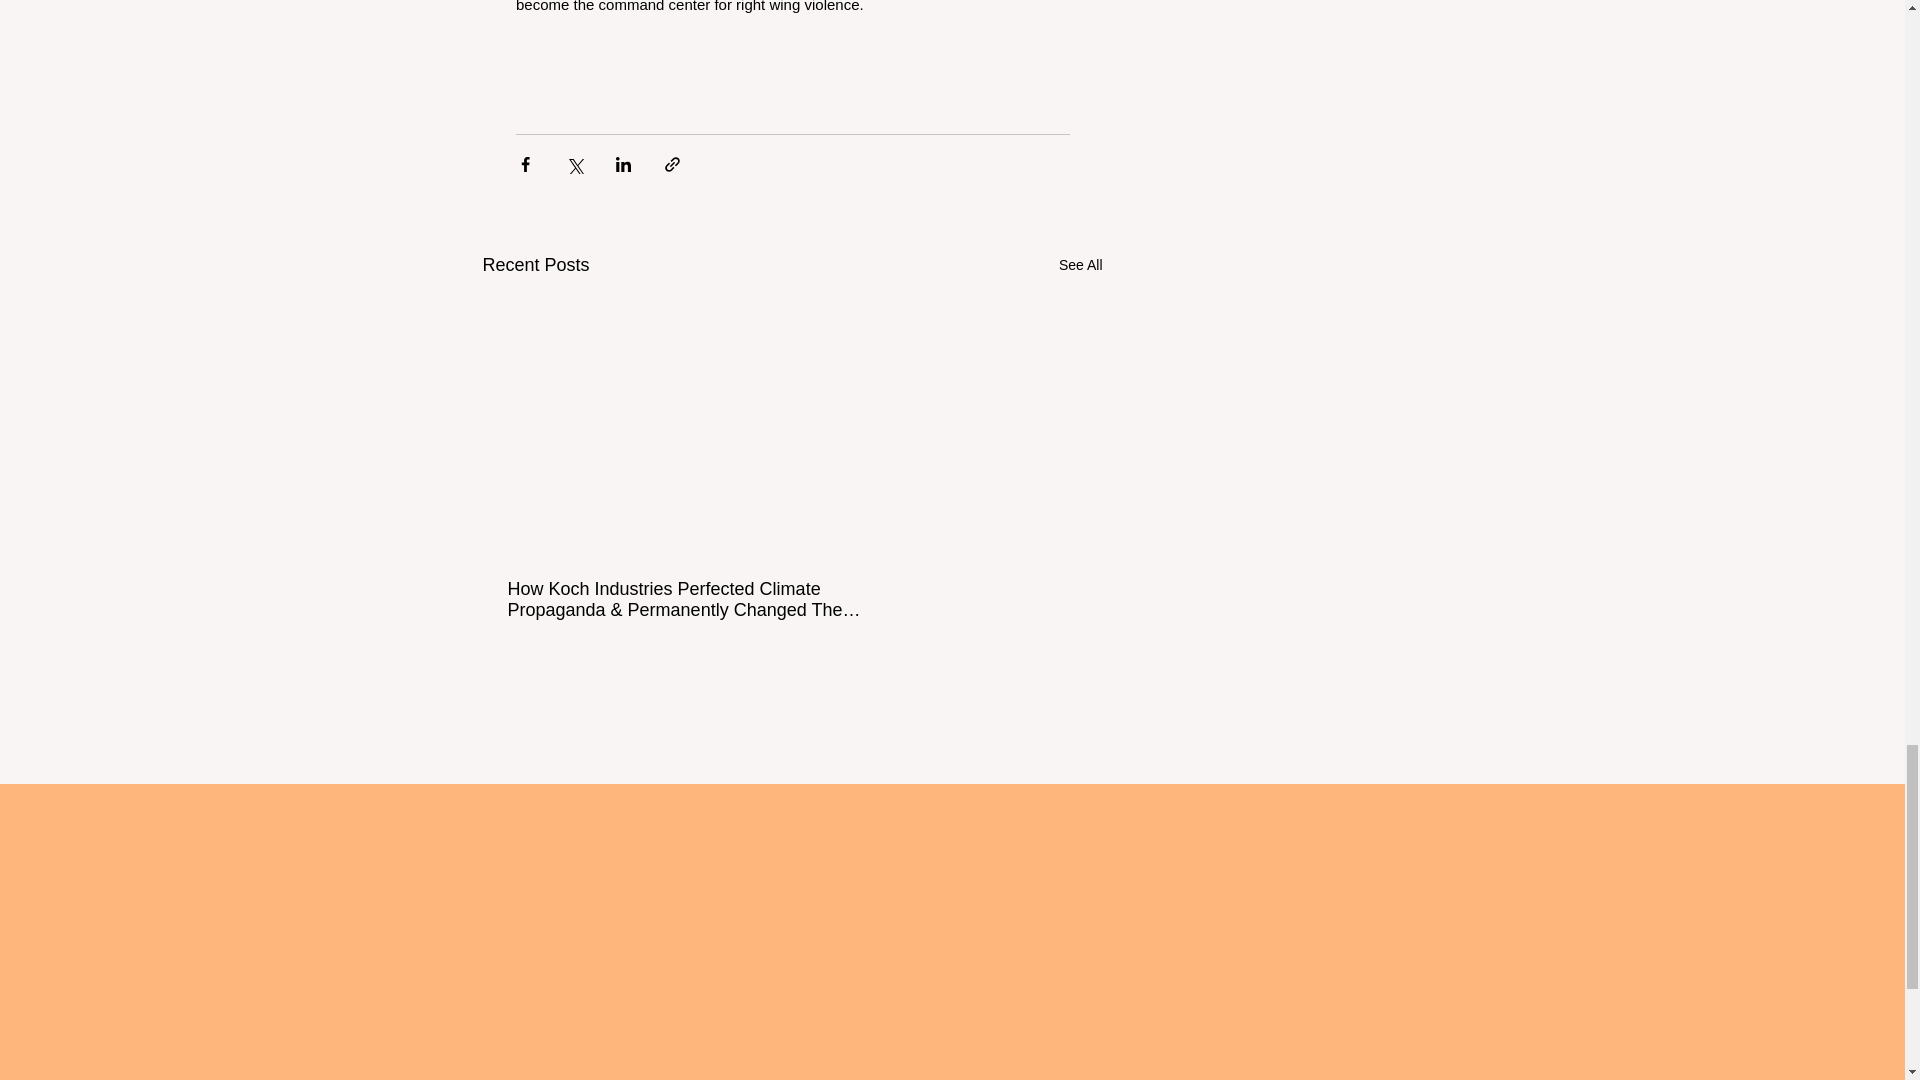 This screenshot has height=1080, width=1920. I want to click on See All, so click(1080, 264).